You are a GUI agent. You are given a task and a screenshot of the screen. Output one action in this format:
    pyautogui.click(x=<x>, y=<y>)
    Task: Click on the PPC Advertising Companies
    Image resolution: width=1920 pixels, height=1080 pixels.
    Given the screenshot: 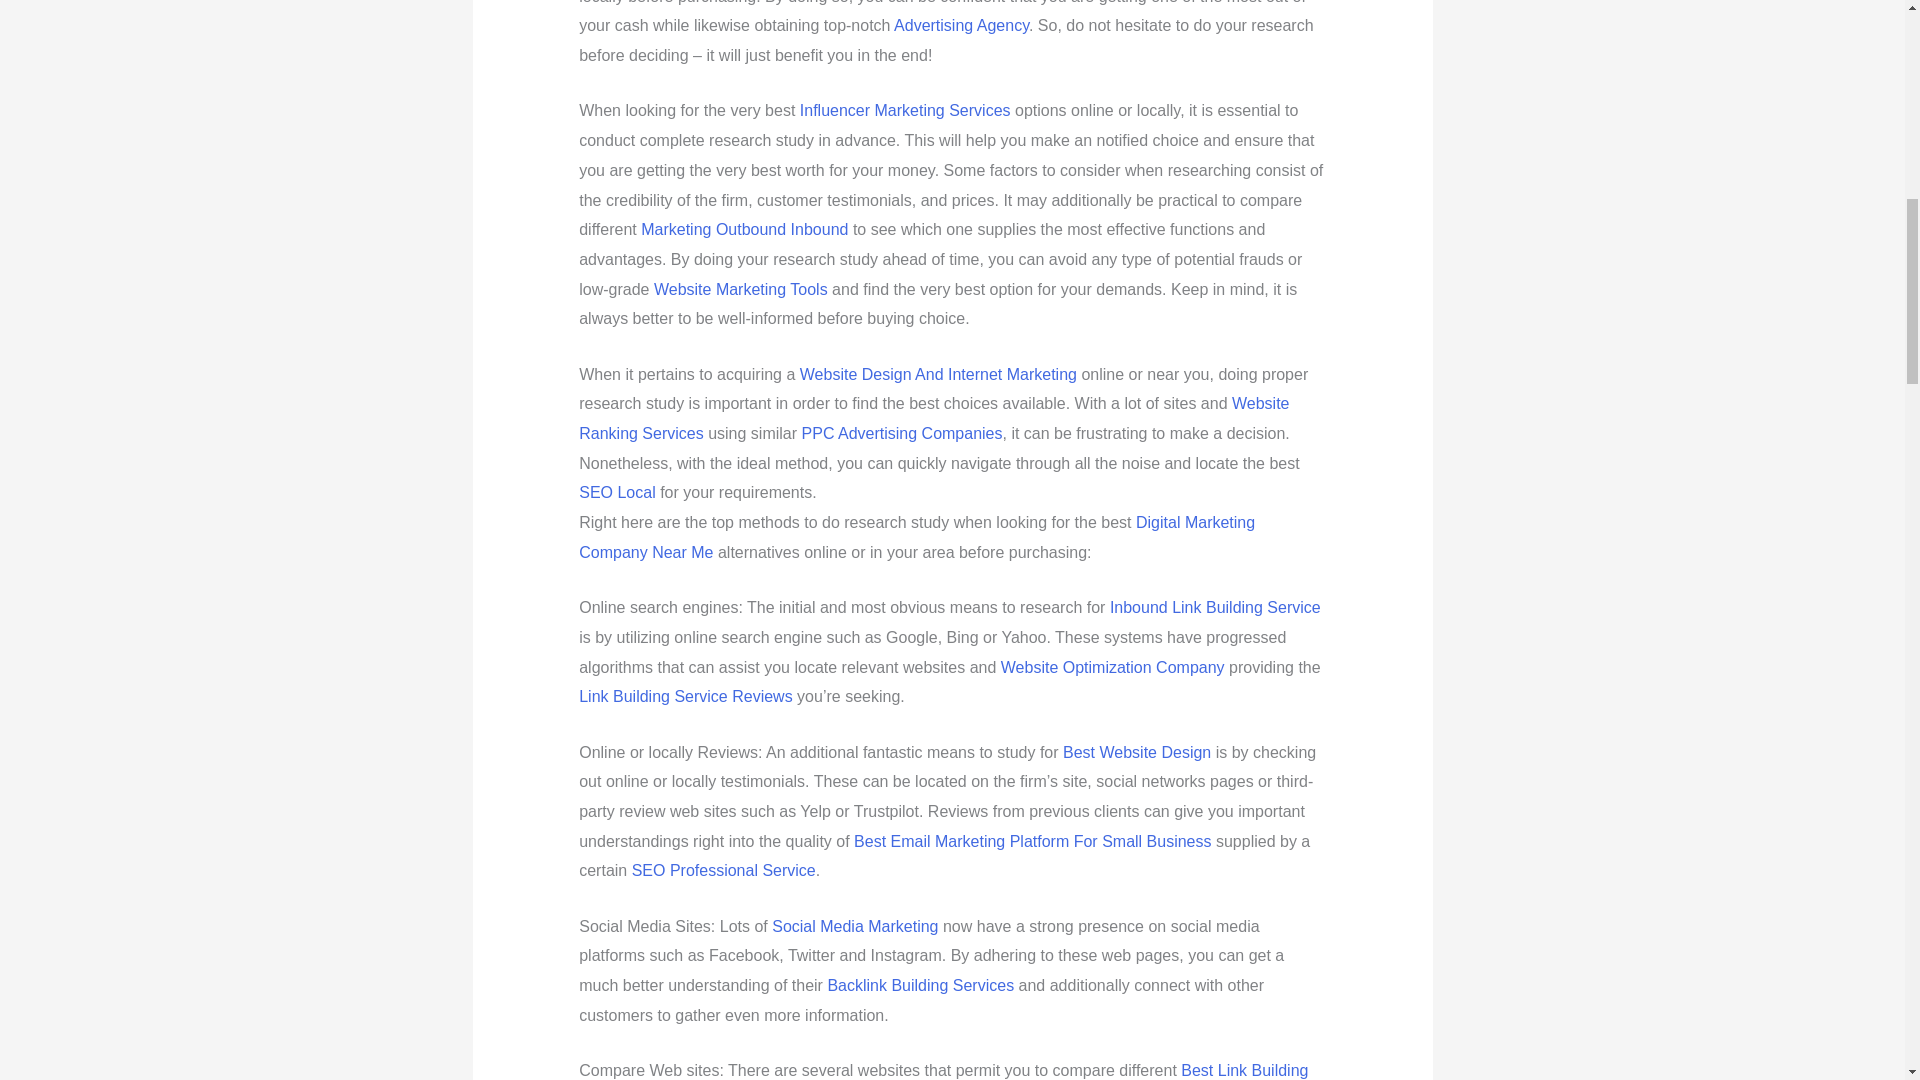 What is the action you would take?
    pyautogui.click(x=902, y=433)
    